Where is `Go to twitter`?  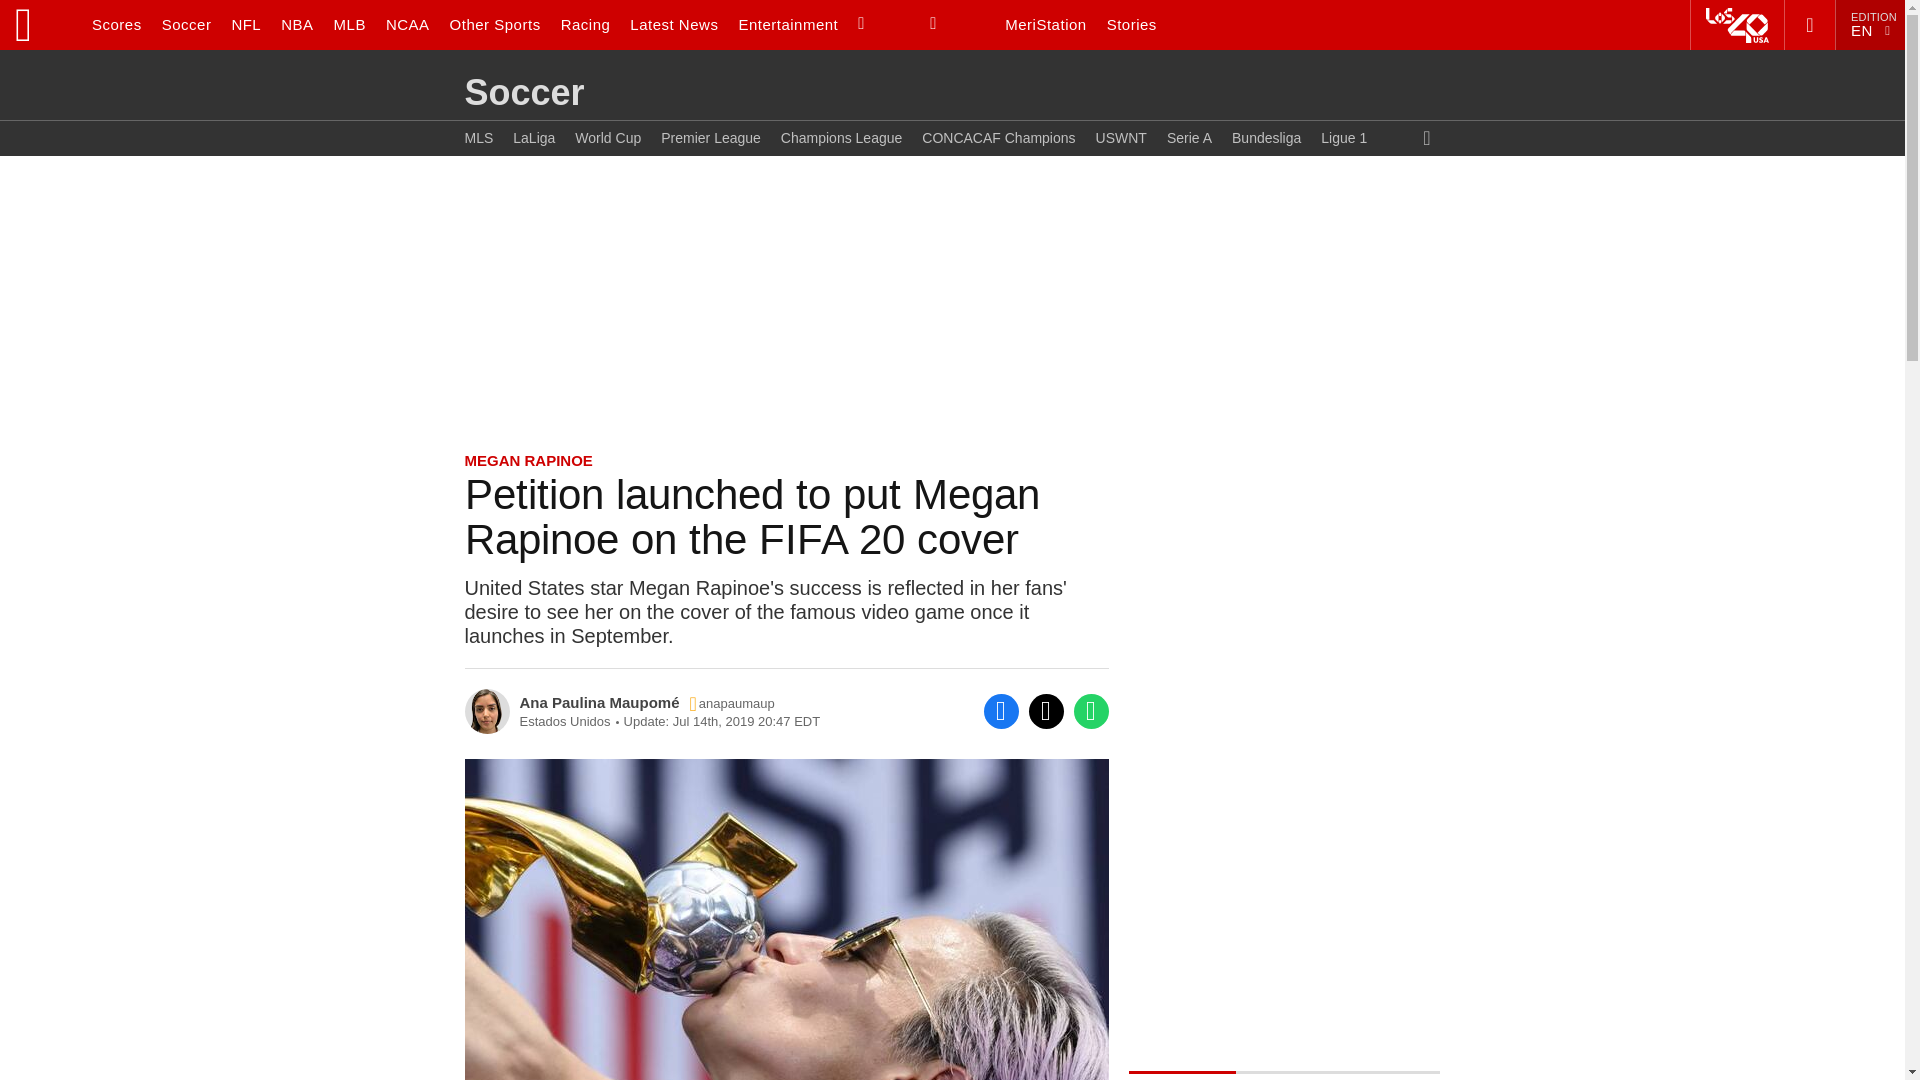
Go to twitter is located at coordinates (732, 702).